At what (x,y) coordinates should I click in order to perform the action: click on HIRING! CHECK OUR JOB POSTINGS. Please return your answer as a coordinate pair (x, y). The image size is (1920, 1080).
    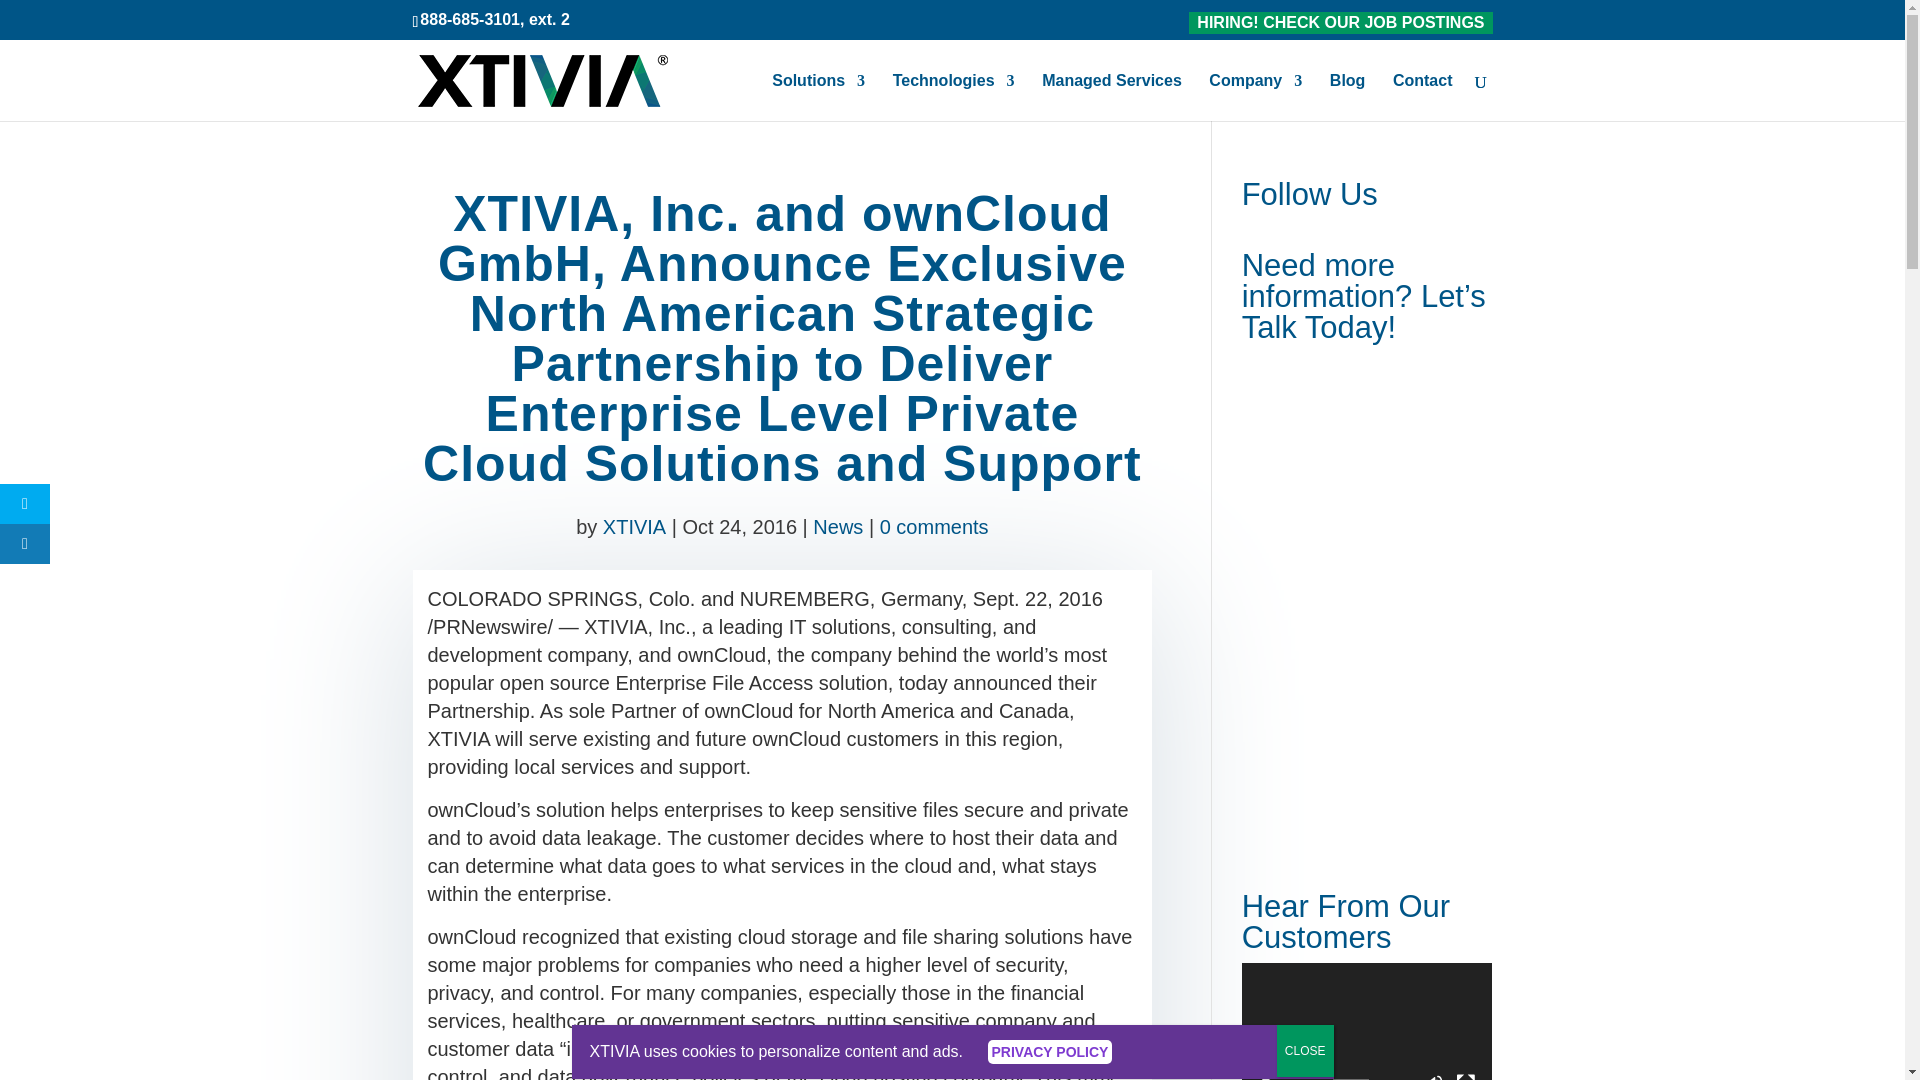
    Looking at the image, I should click on (1340, 22).